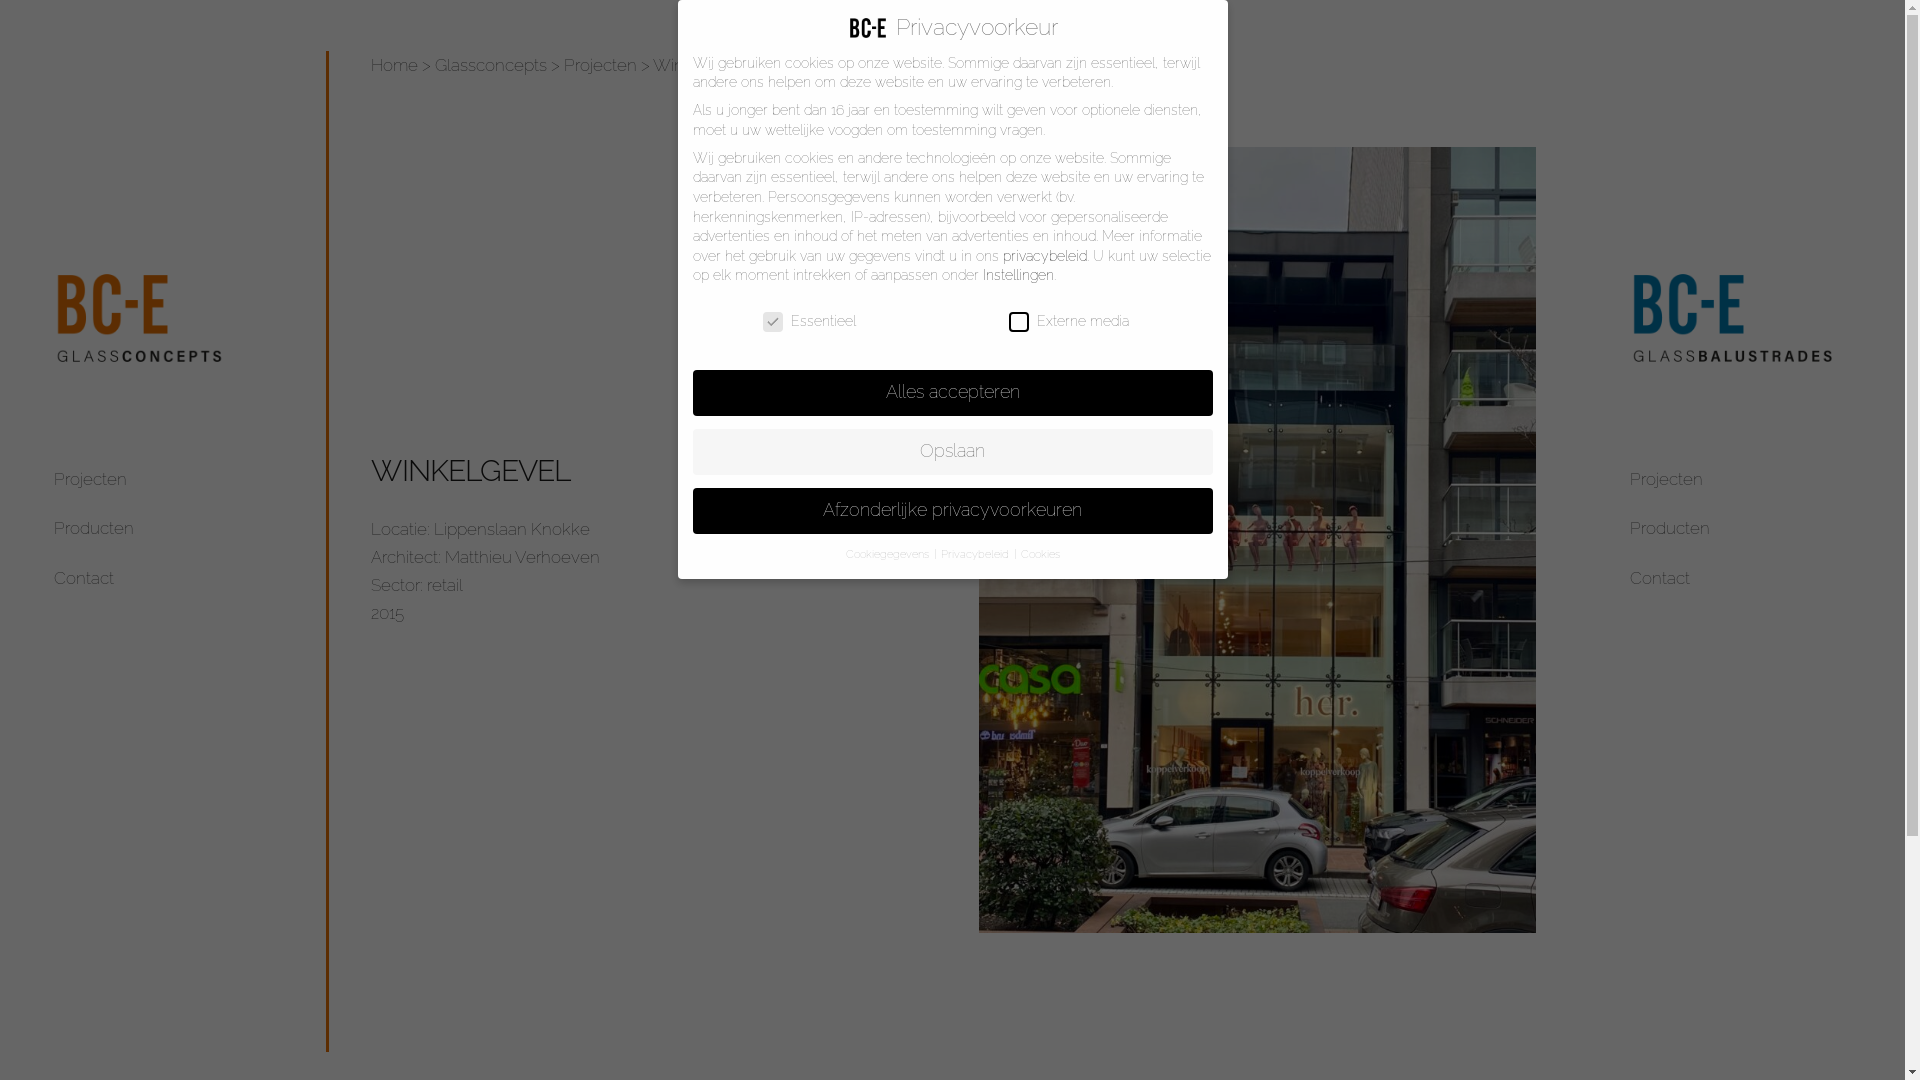 The image size is (1920, 1080). What do you see at coordinates (84, 578) in the screenshot?
I see `Contact` at bounding box center [84, 578].